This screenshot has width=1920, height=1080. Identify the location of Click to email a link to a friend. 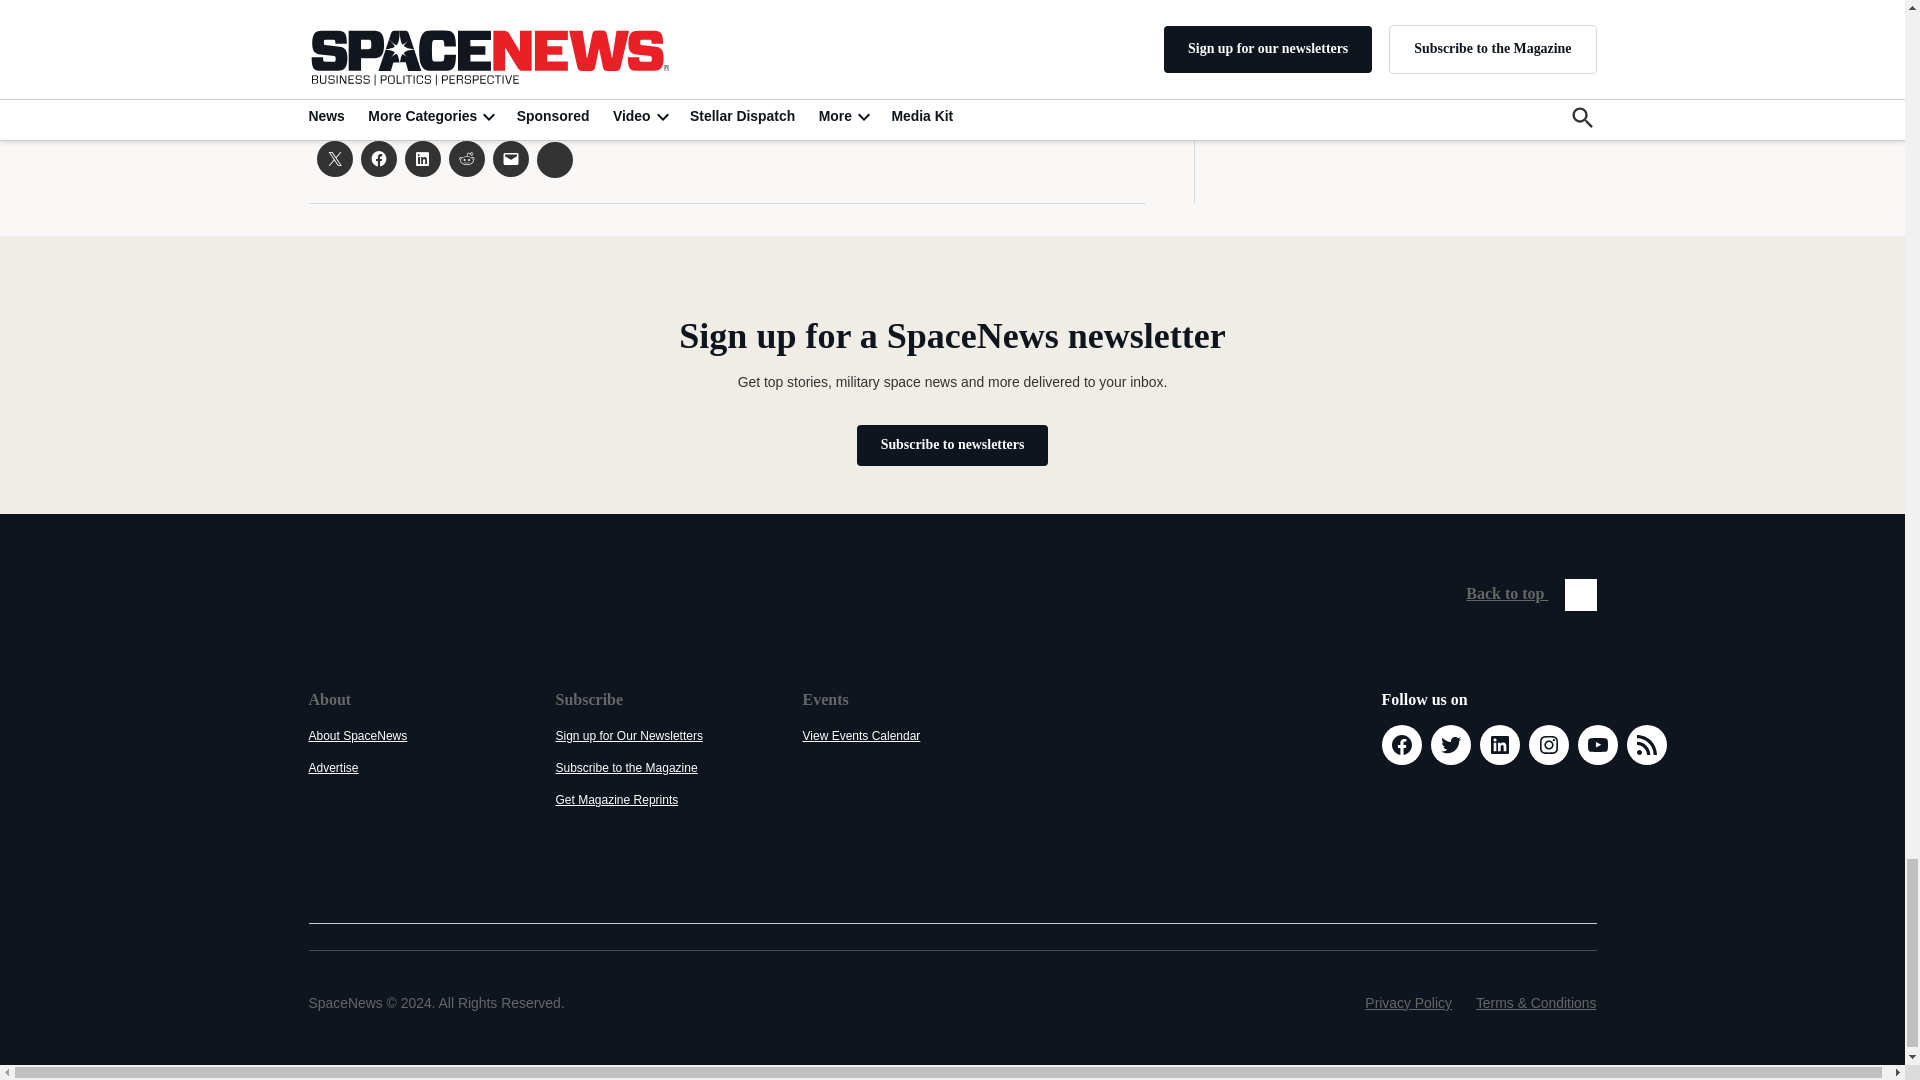
(510, 159).